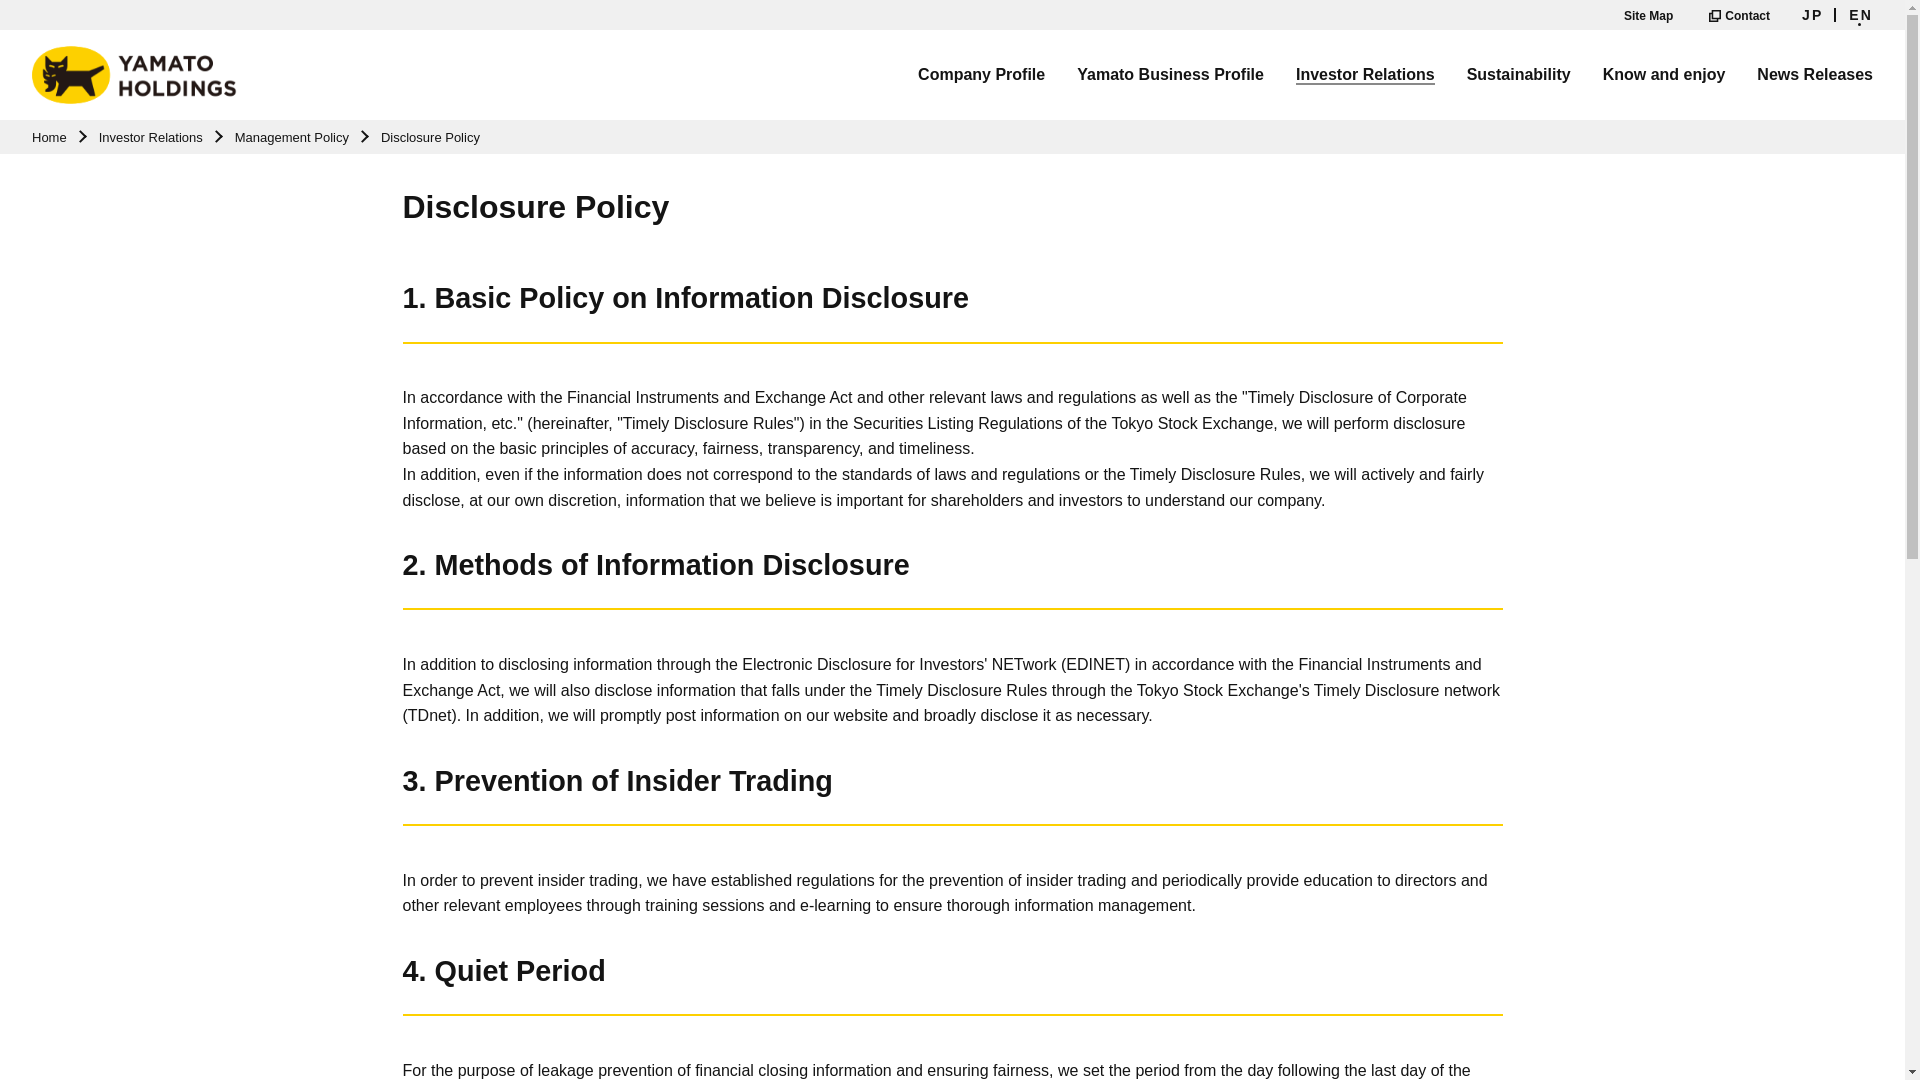  What do you see at coordinates (1812, 14) in the screenshot?
I see `JP` at bounding box center [1812, 14].